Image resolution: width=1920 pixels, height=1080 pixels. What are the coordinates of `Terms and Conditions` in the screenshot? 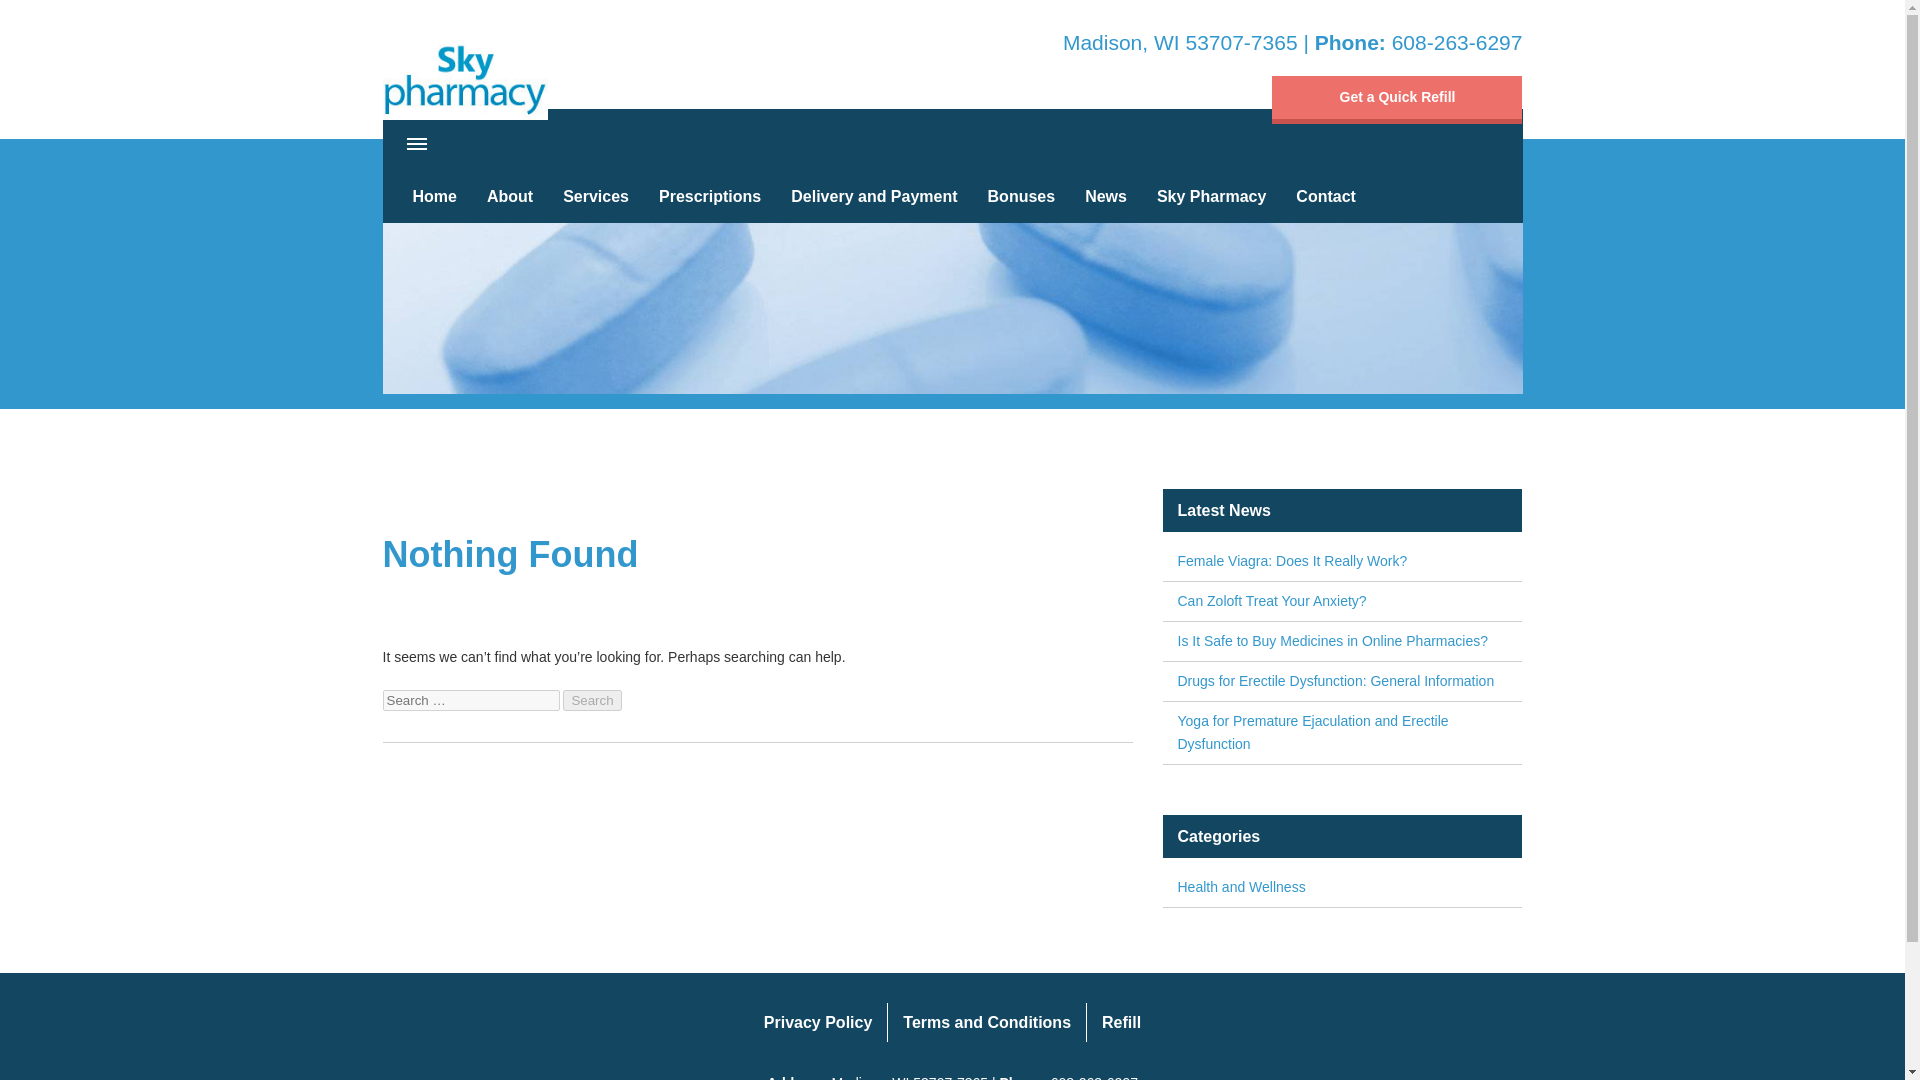 It's located at (986, 1022).